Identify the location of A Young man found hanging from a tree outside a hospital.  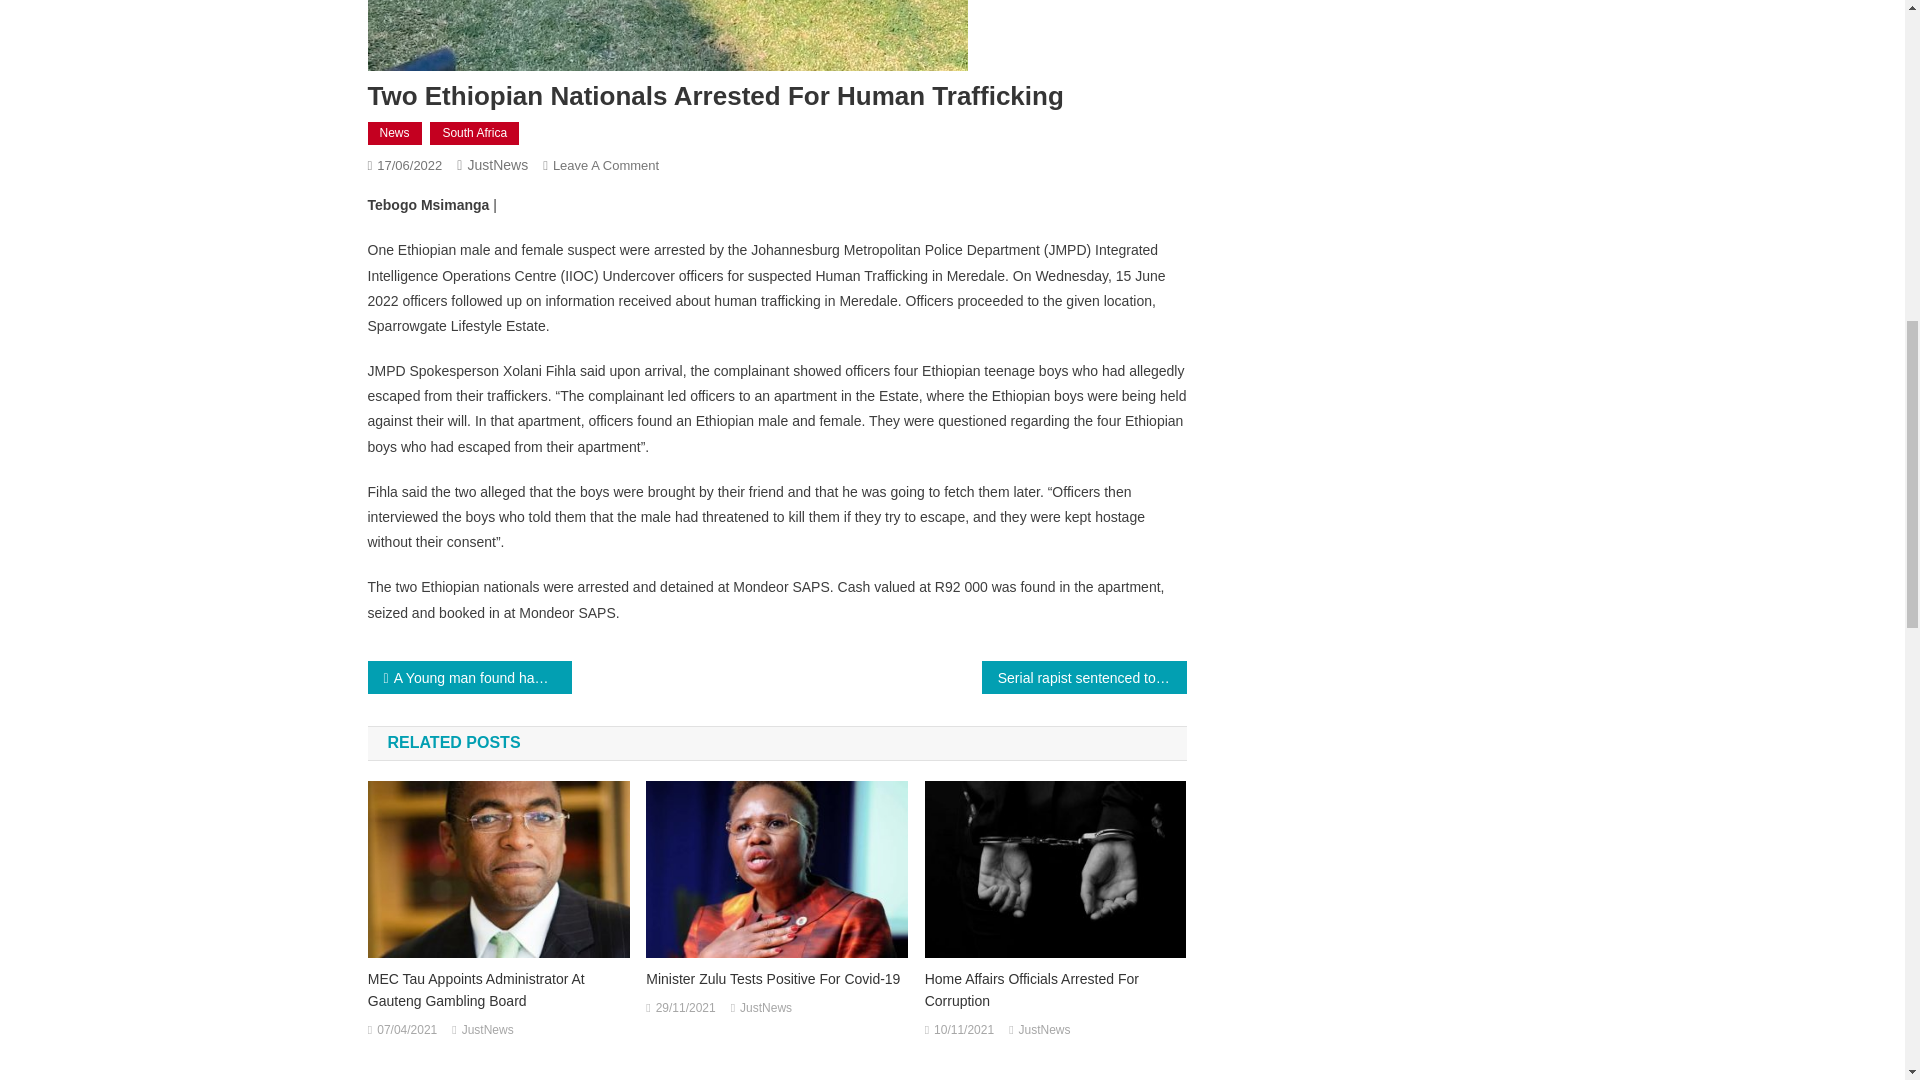
(470, 677).